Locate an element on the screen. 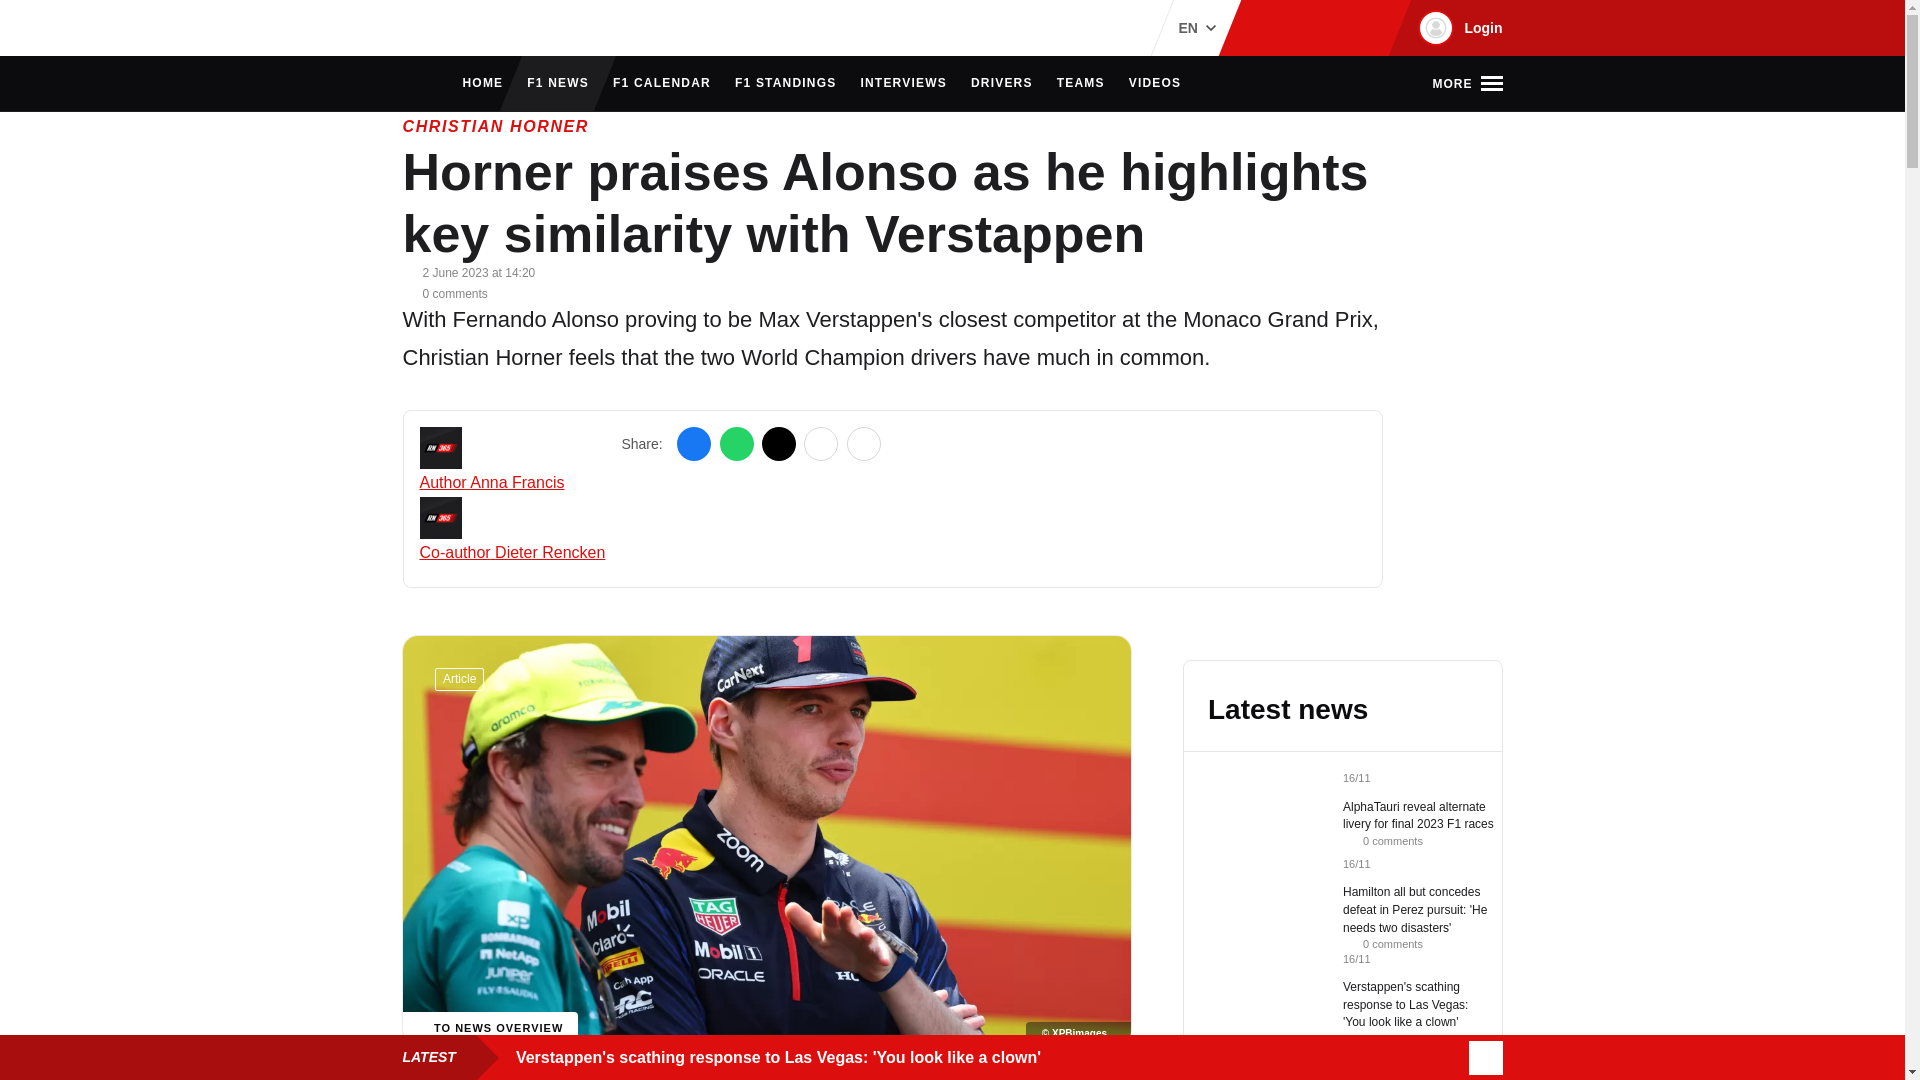 This screenshot has width=1920, height=1080. RacingNews365 is located at coordinates (462, 28).